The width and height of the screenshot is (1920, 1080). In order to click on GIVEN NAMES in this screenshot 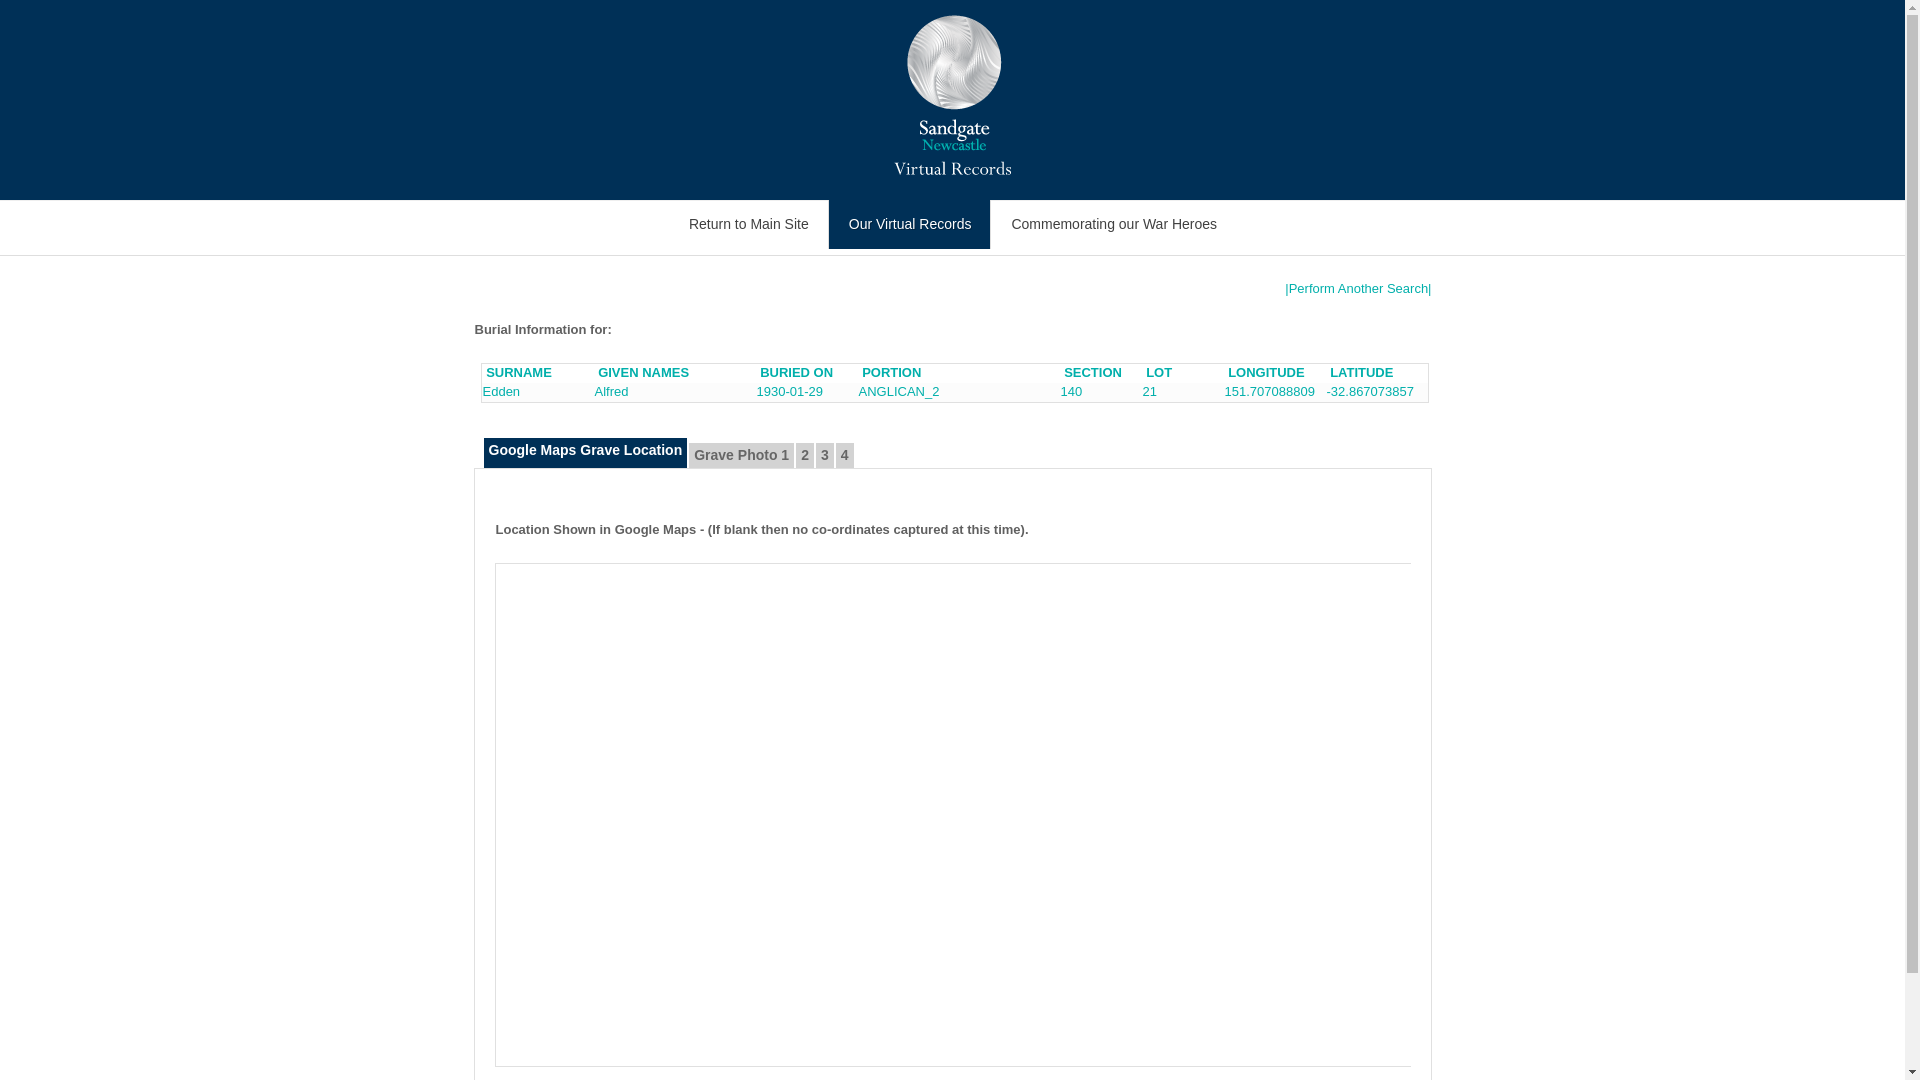, I will do `click(644, 372)`.